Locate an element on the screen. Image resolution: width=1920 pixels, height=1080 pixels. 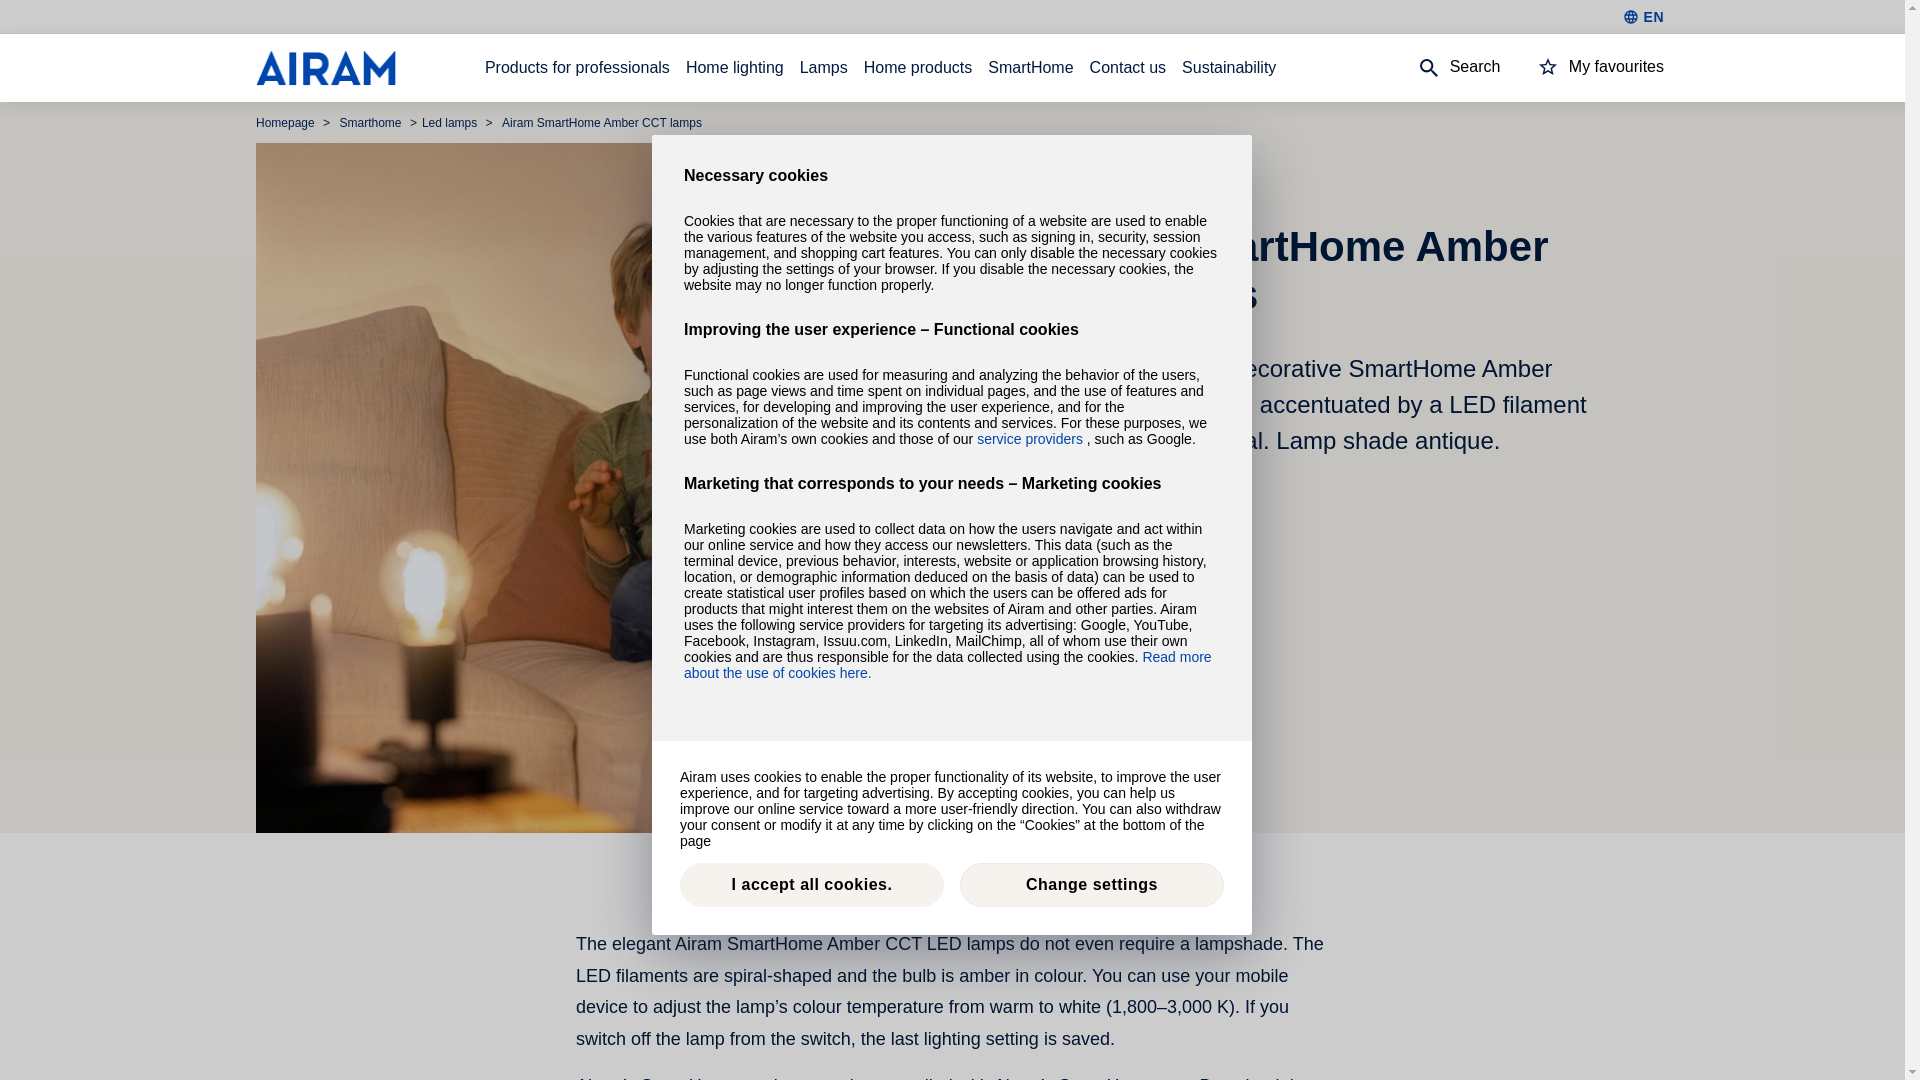
SmartHome is located at coordinates (1030, 68).